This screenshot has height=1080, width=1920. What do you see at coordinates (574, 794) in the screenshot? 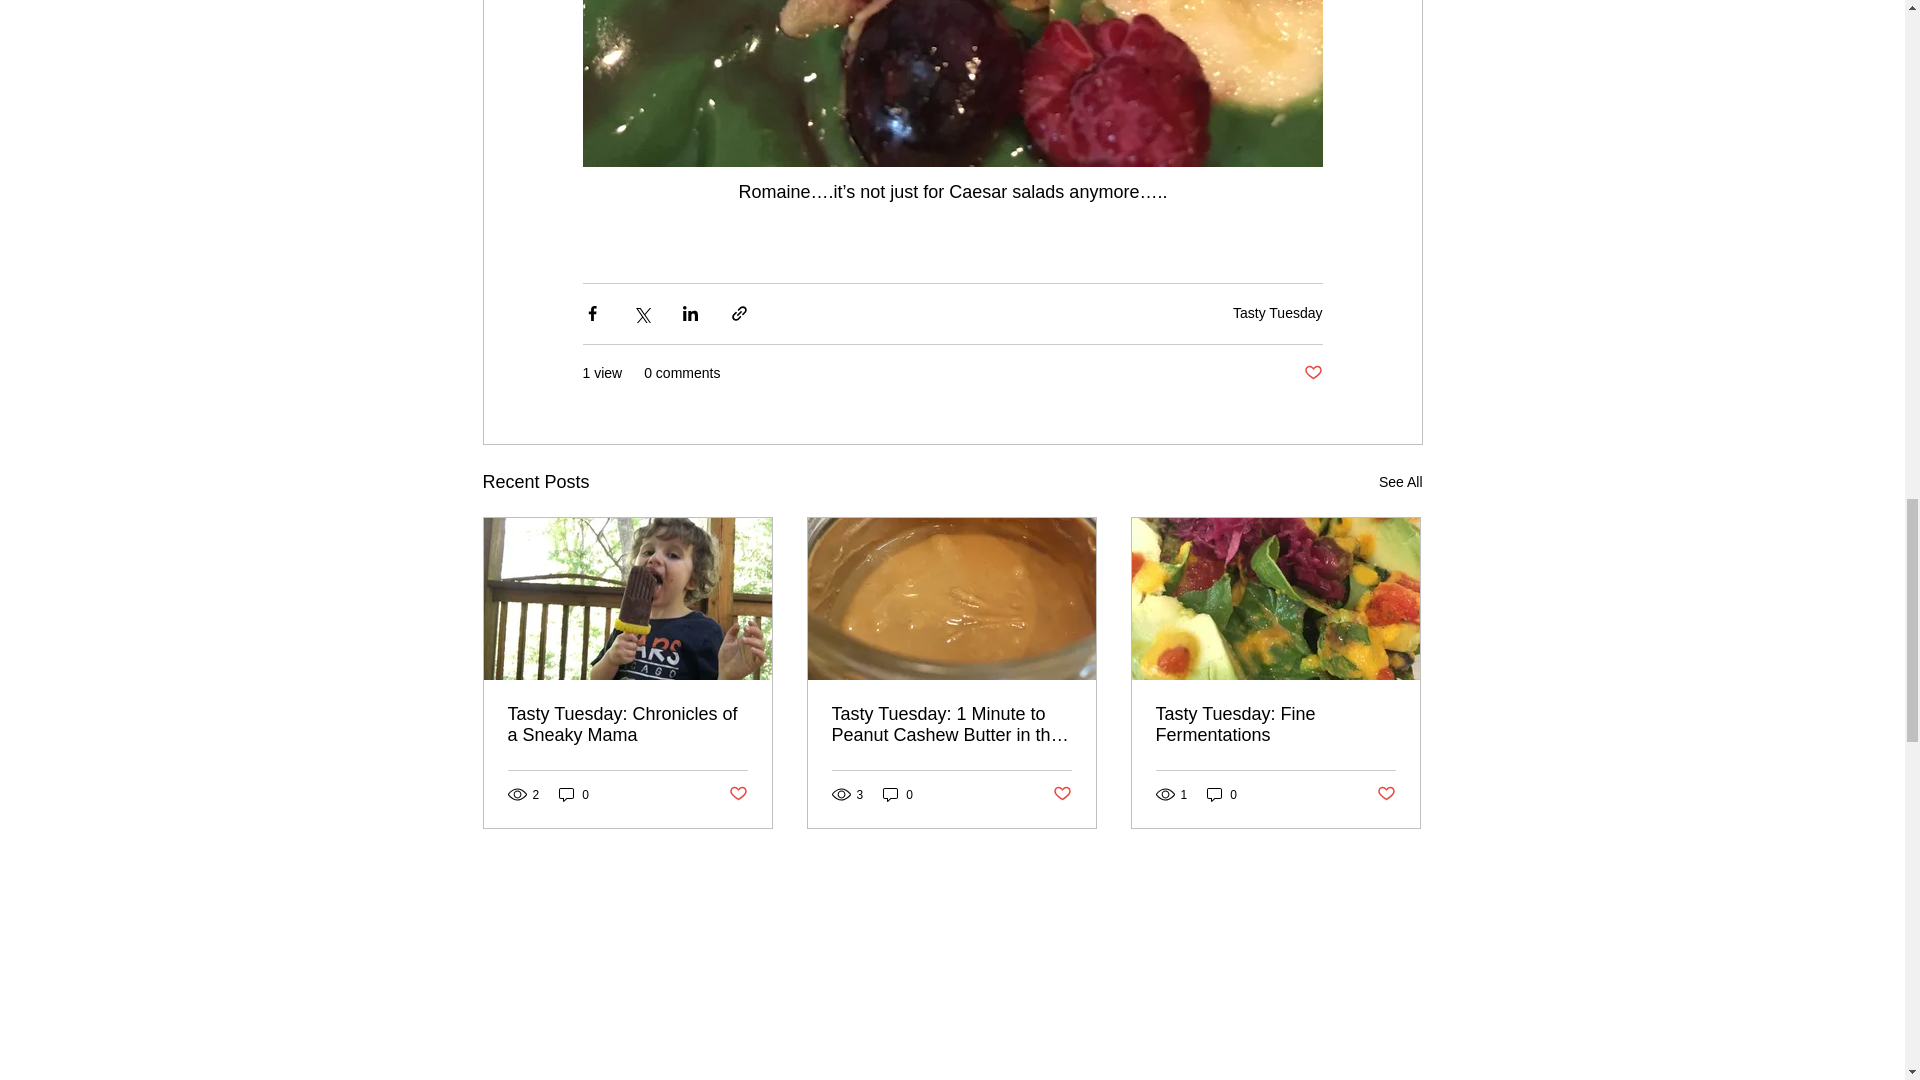
I see `0` at bounding box center [574, 794].